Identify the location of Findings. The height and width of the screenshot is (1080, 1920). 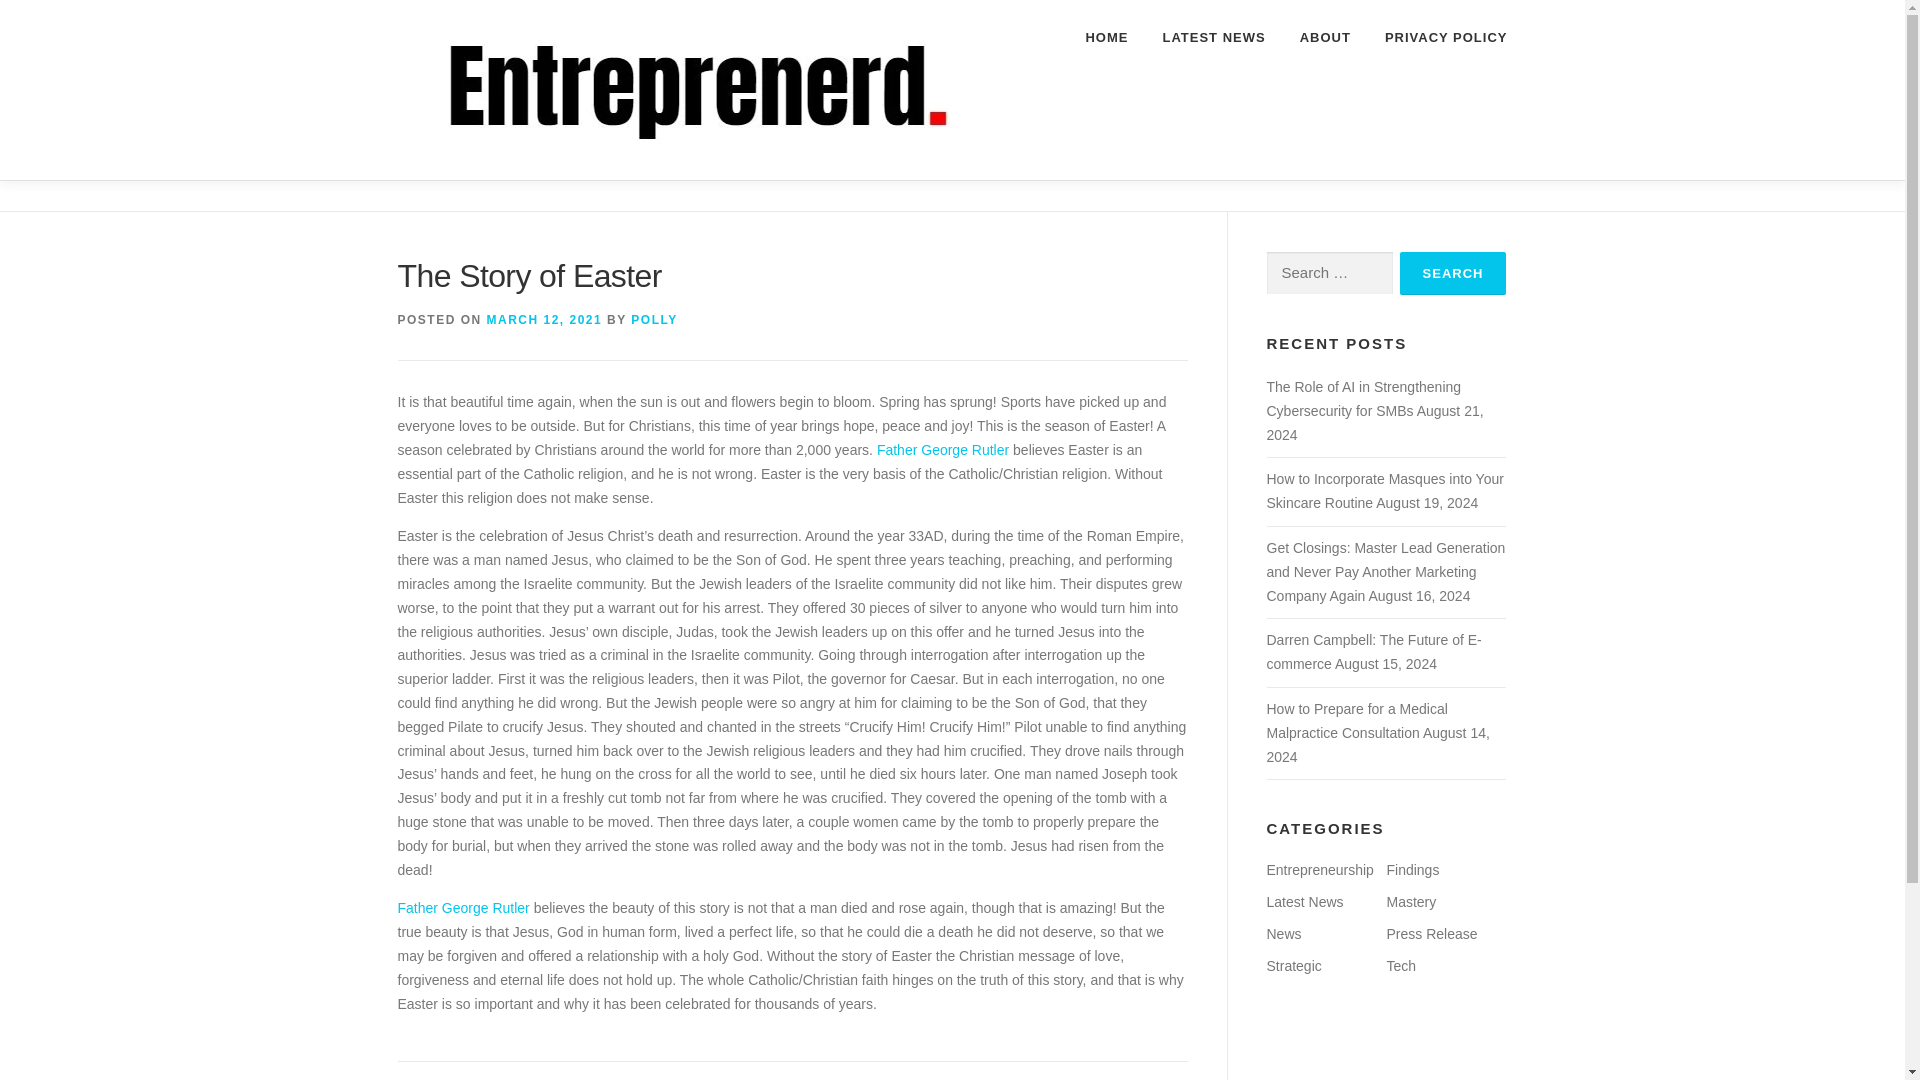
(1412, 870).